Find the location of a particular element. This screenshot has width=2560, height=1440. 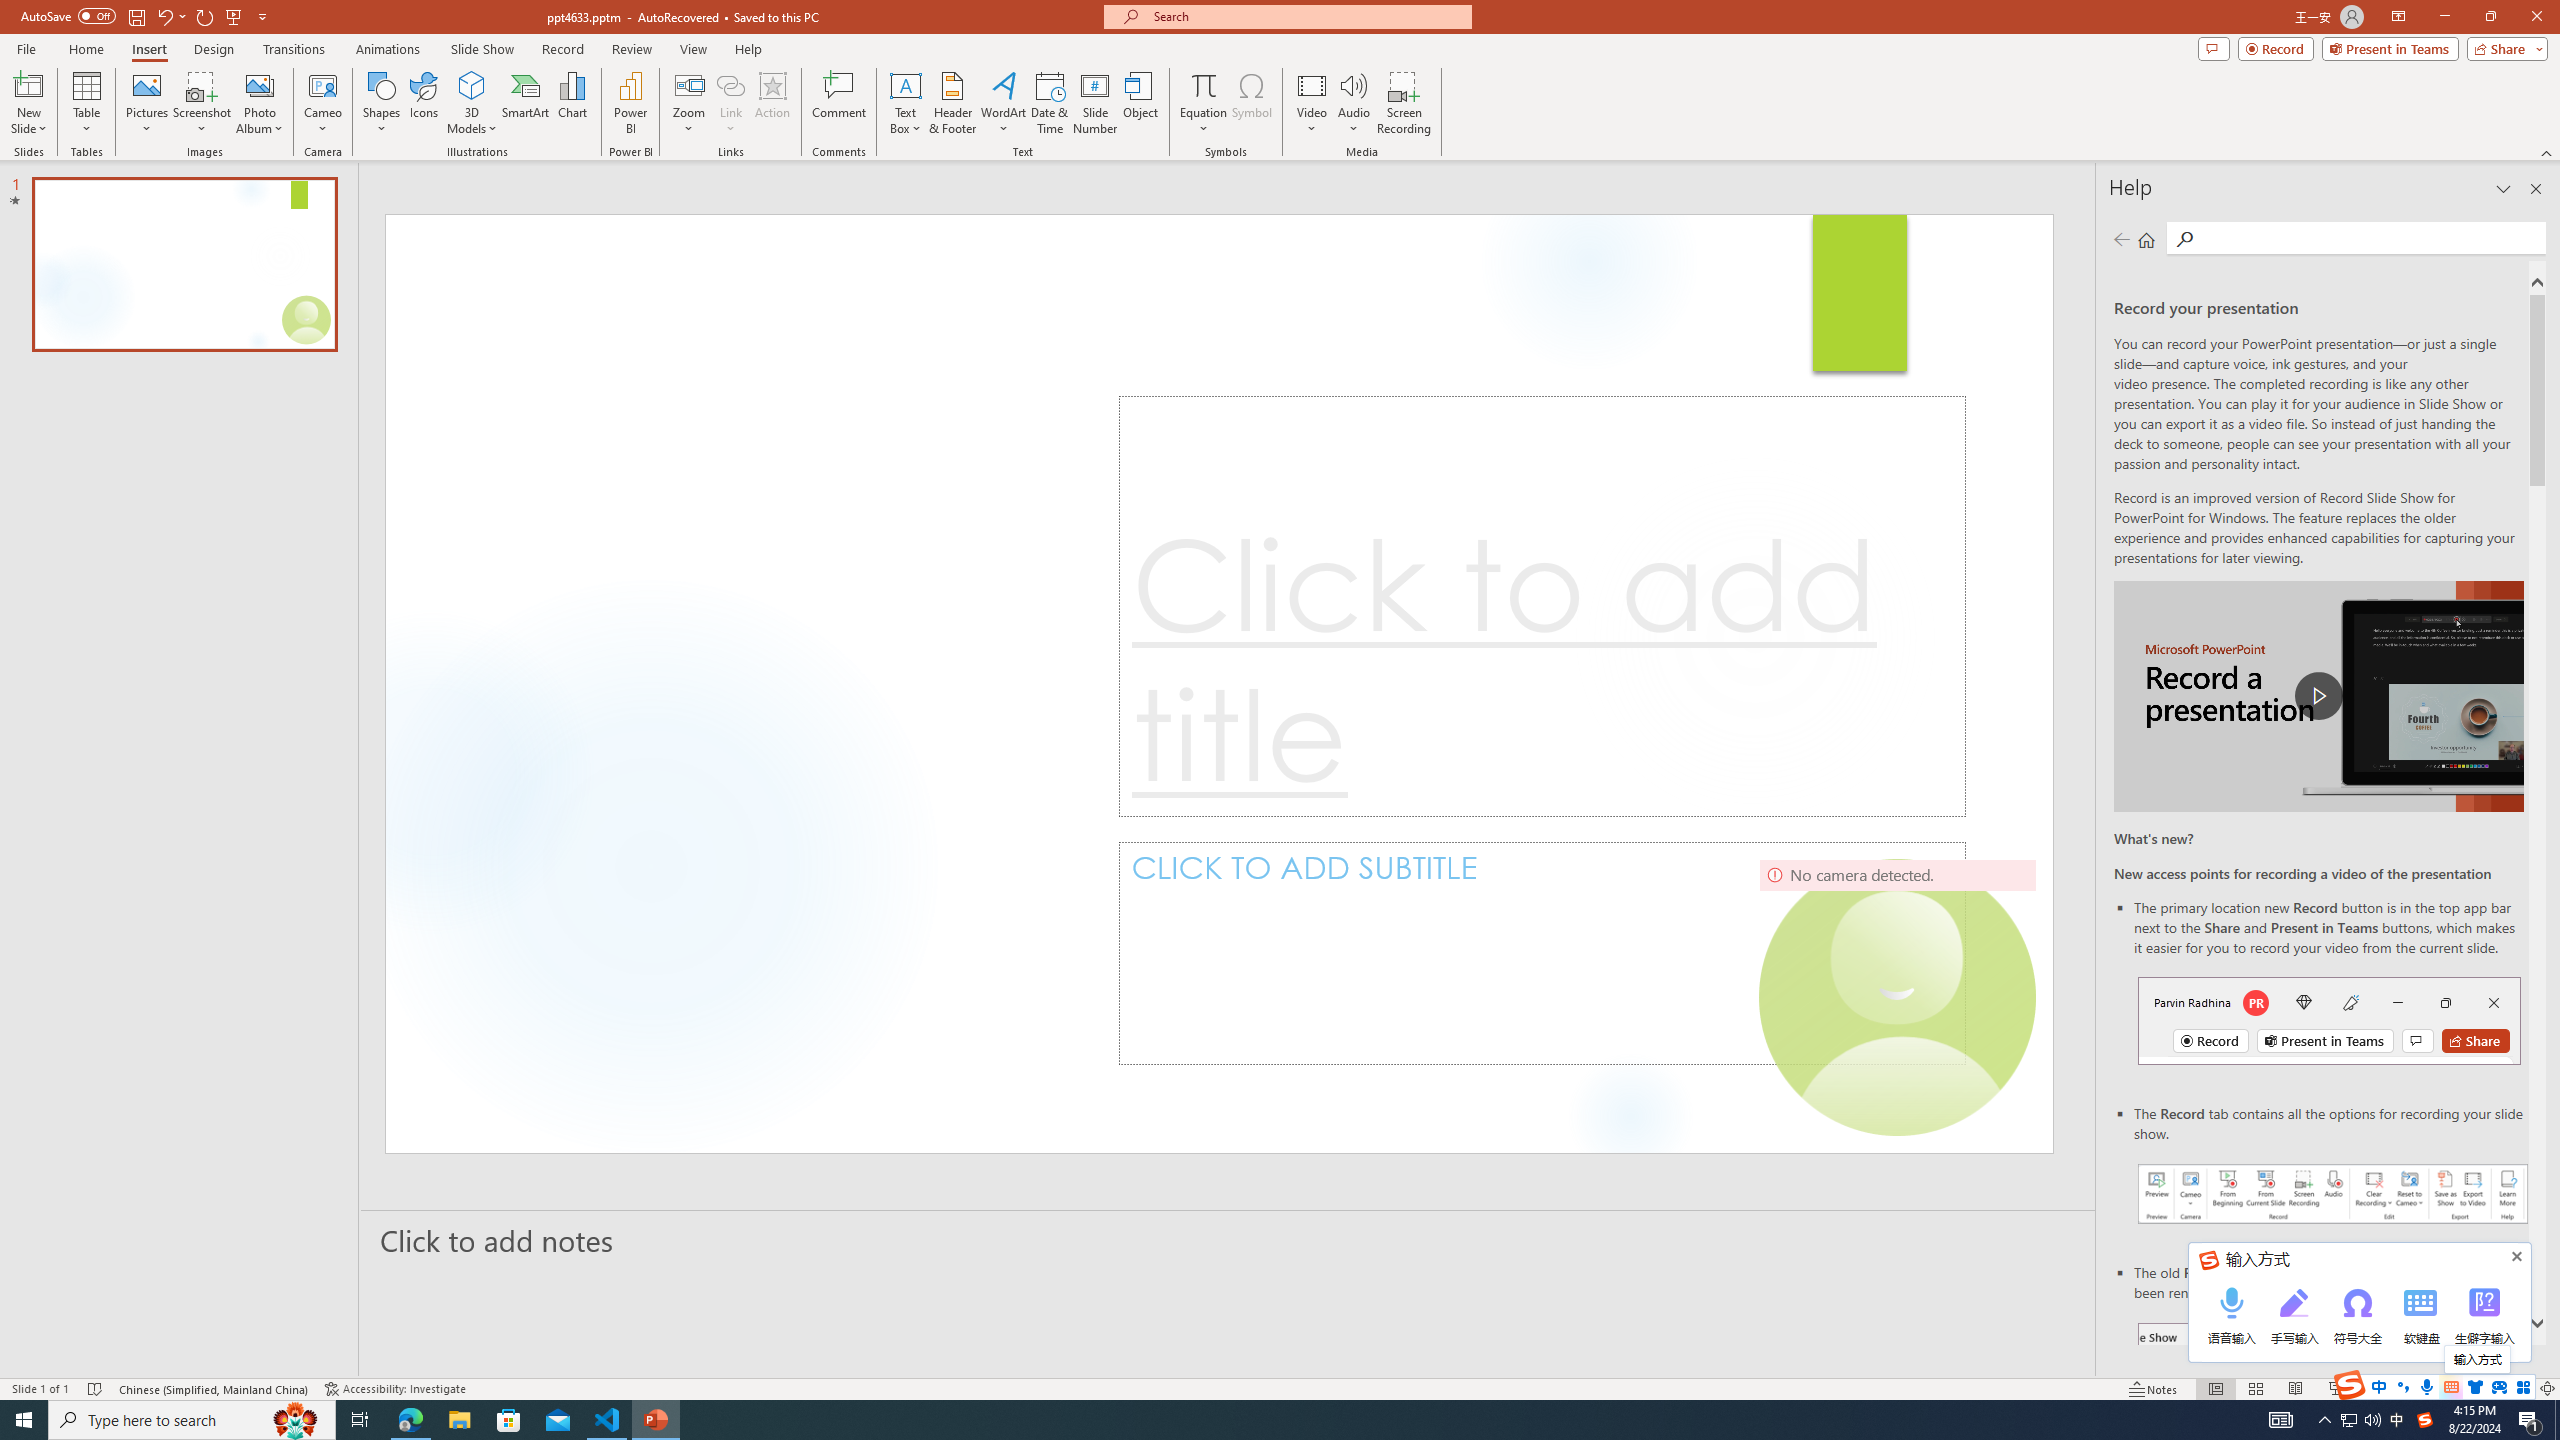

Chart... is located at coordinates (572, 103).